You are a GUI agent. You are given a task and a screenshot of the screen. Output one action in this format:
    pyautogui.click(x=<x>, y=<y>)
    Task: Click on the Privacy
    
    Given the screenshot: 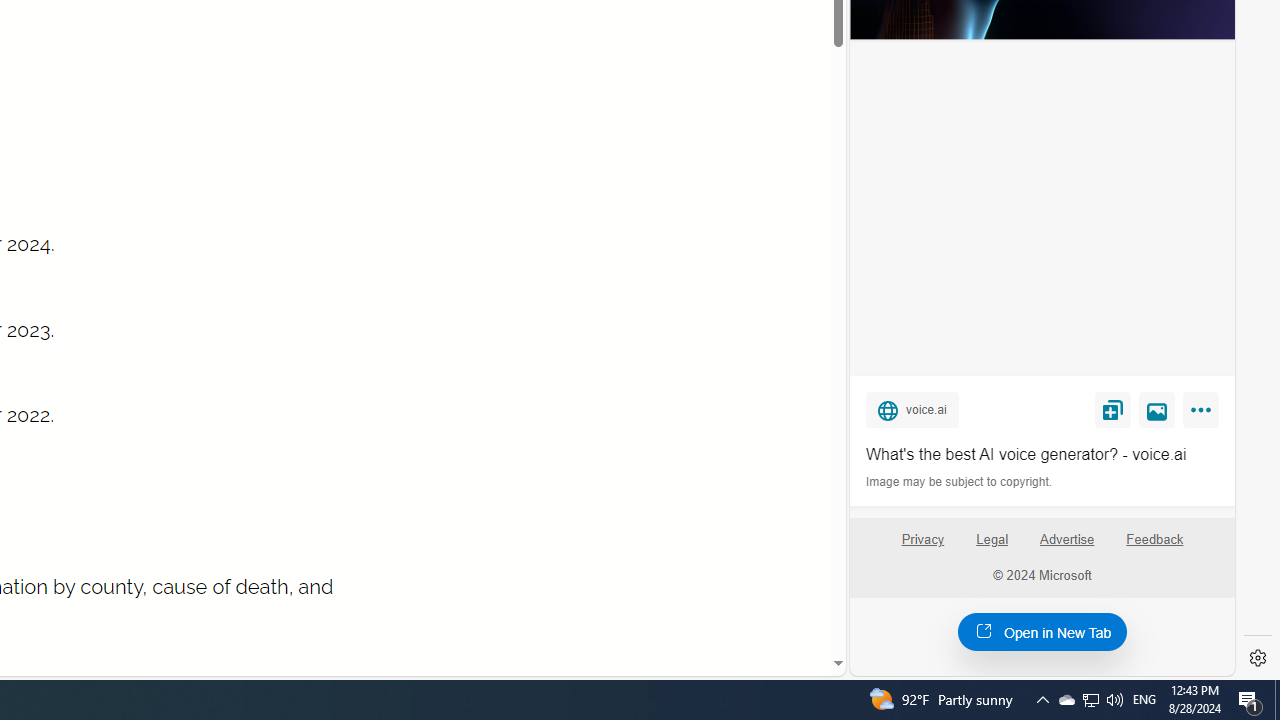 What is the action you would take?
    pyautogui.click(x=922, y=540)
    